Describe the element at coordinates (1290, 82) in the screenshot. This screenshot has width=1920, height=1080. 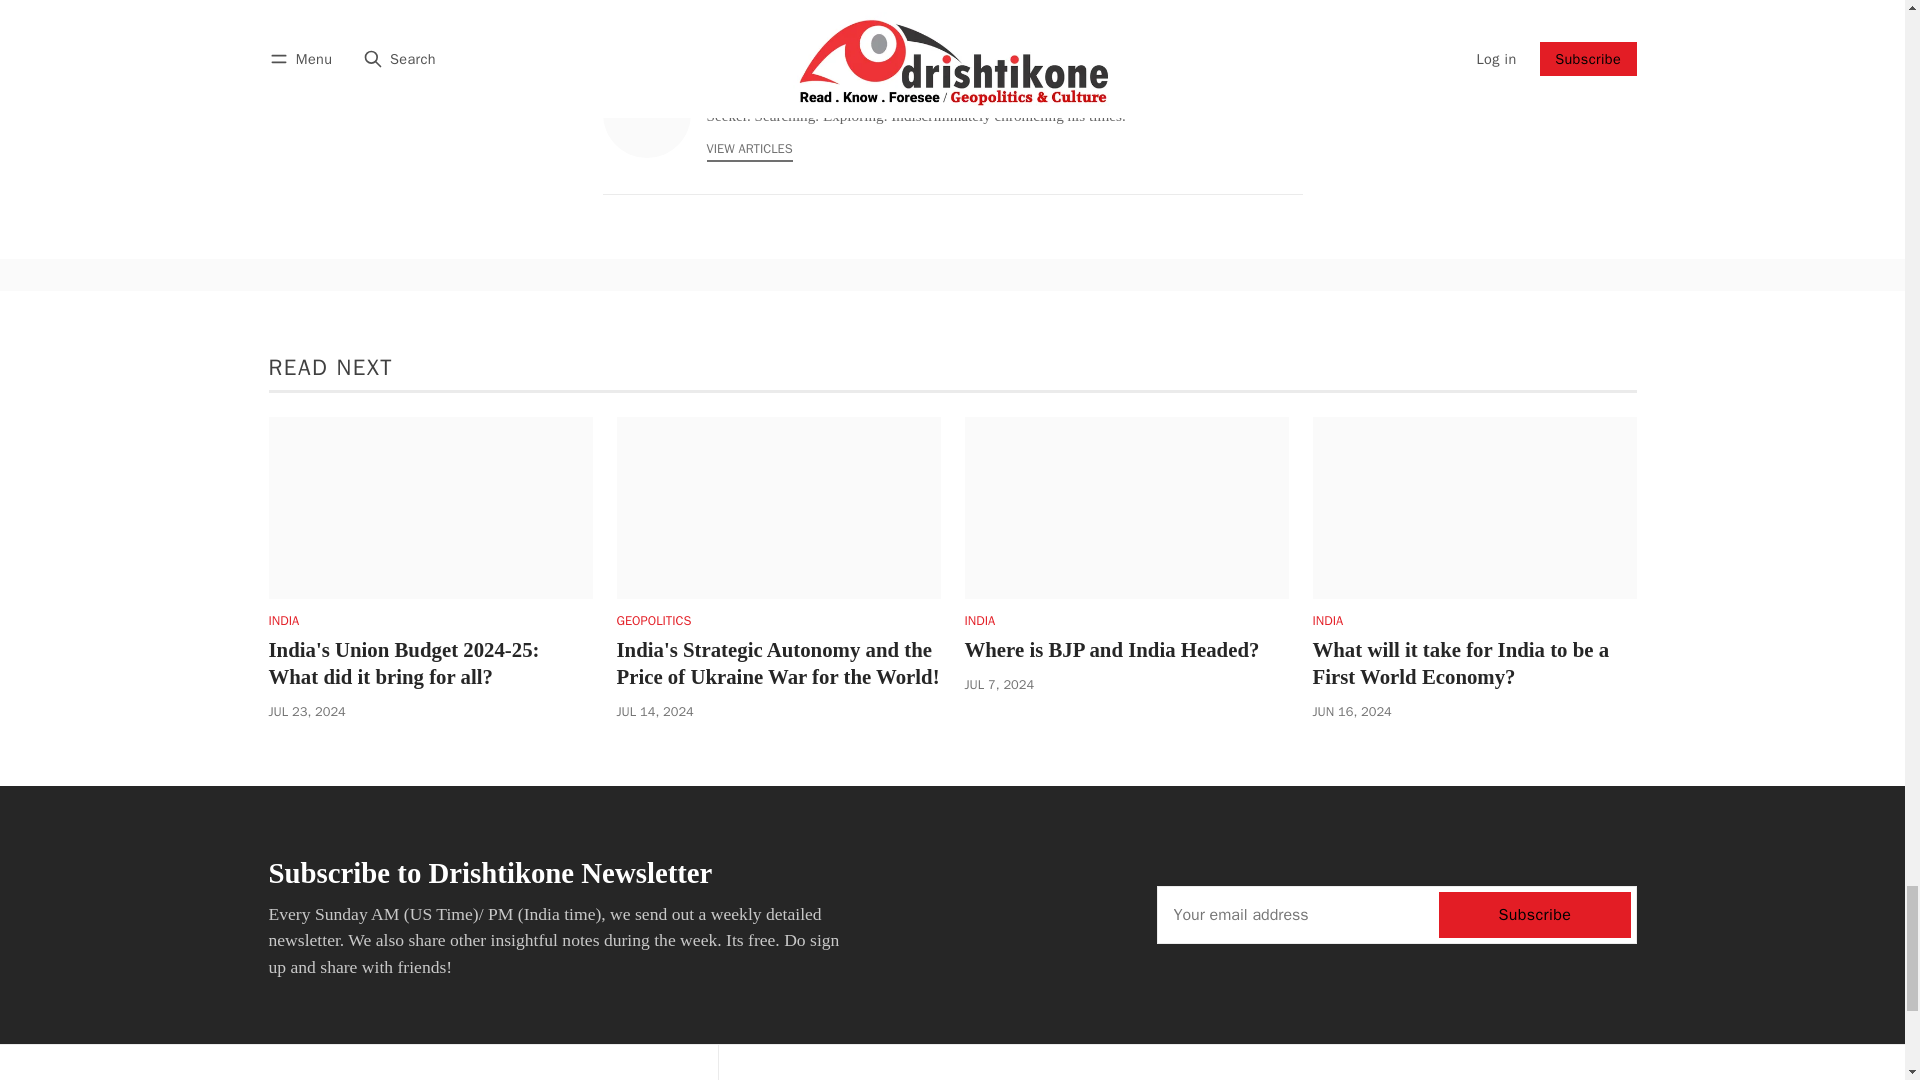
I see `Website` at that location.